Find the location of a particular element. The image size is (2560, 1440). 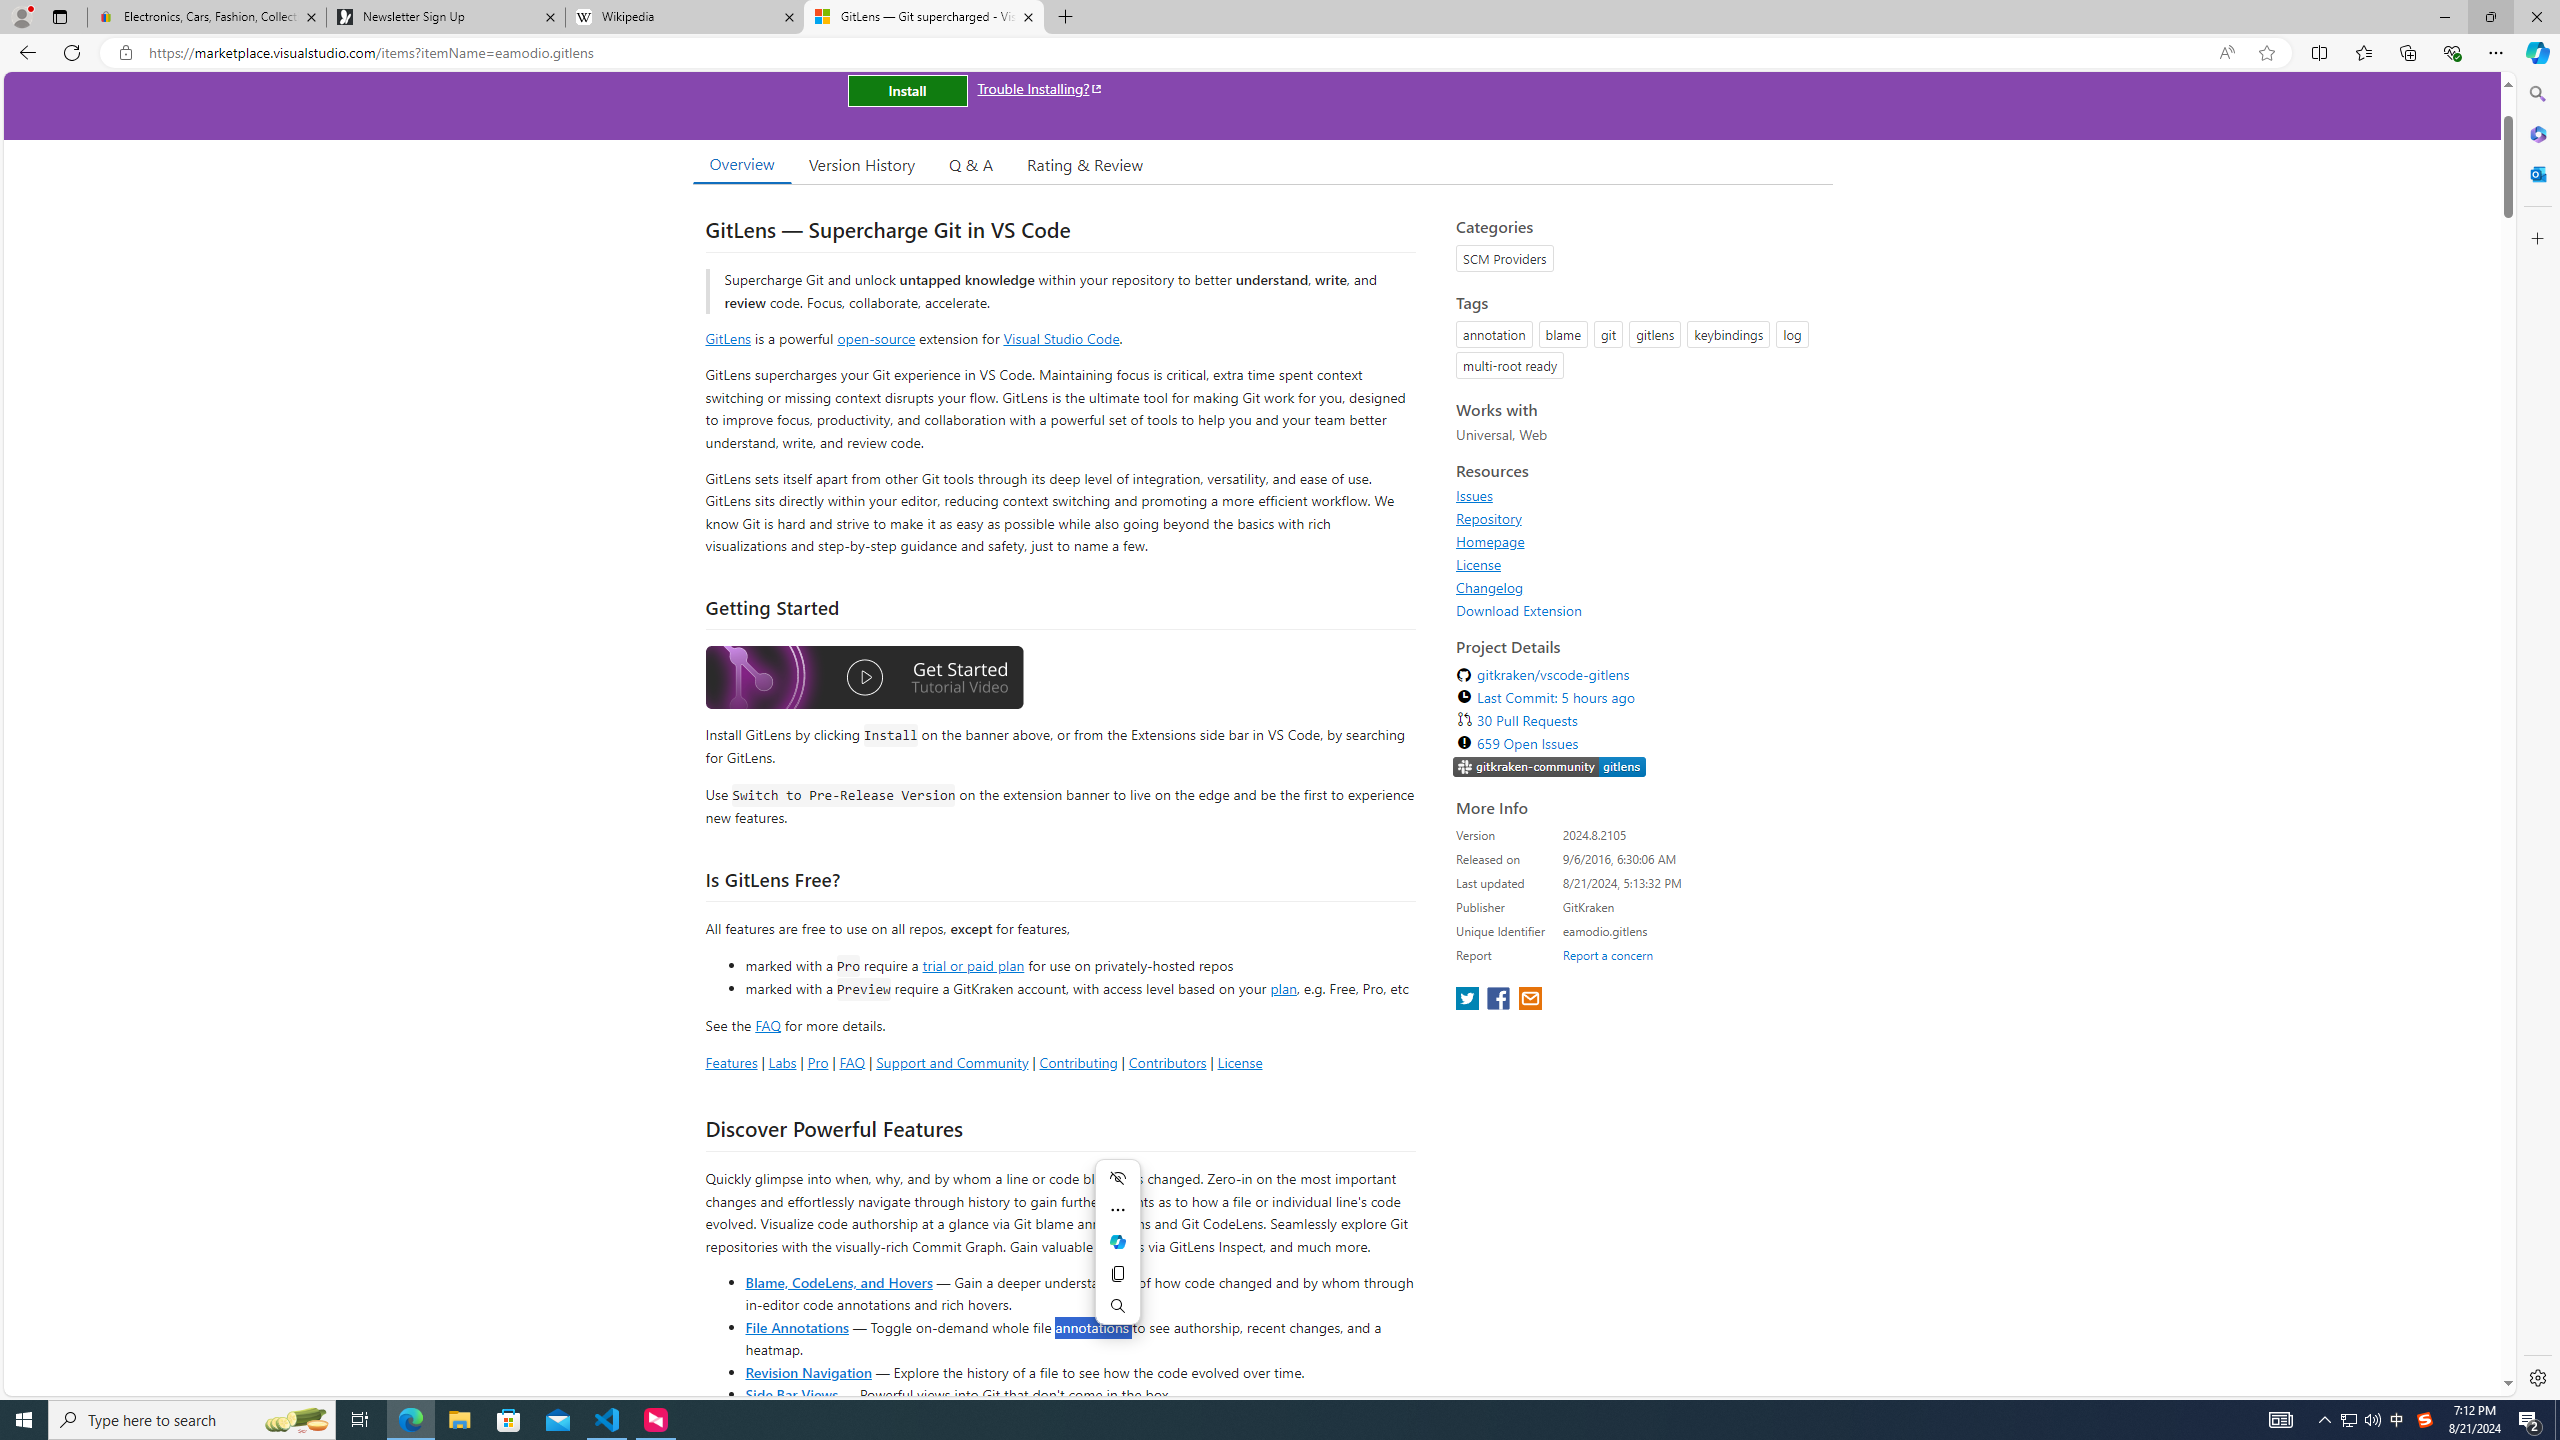

Version History is located at coordinates (861, 164).